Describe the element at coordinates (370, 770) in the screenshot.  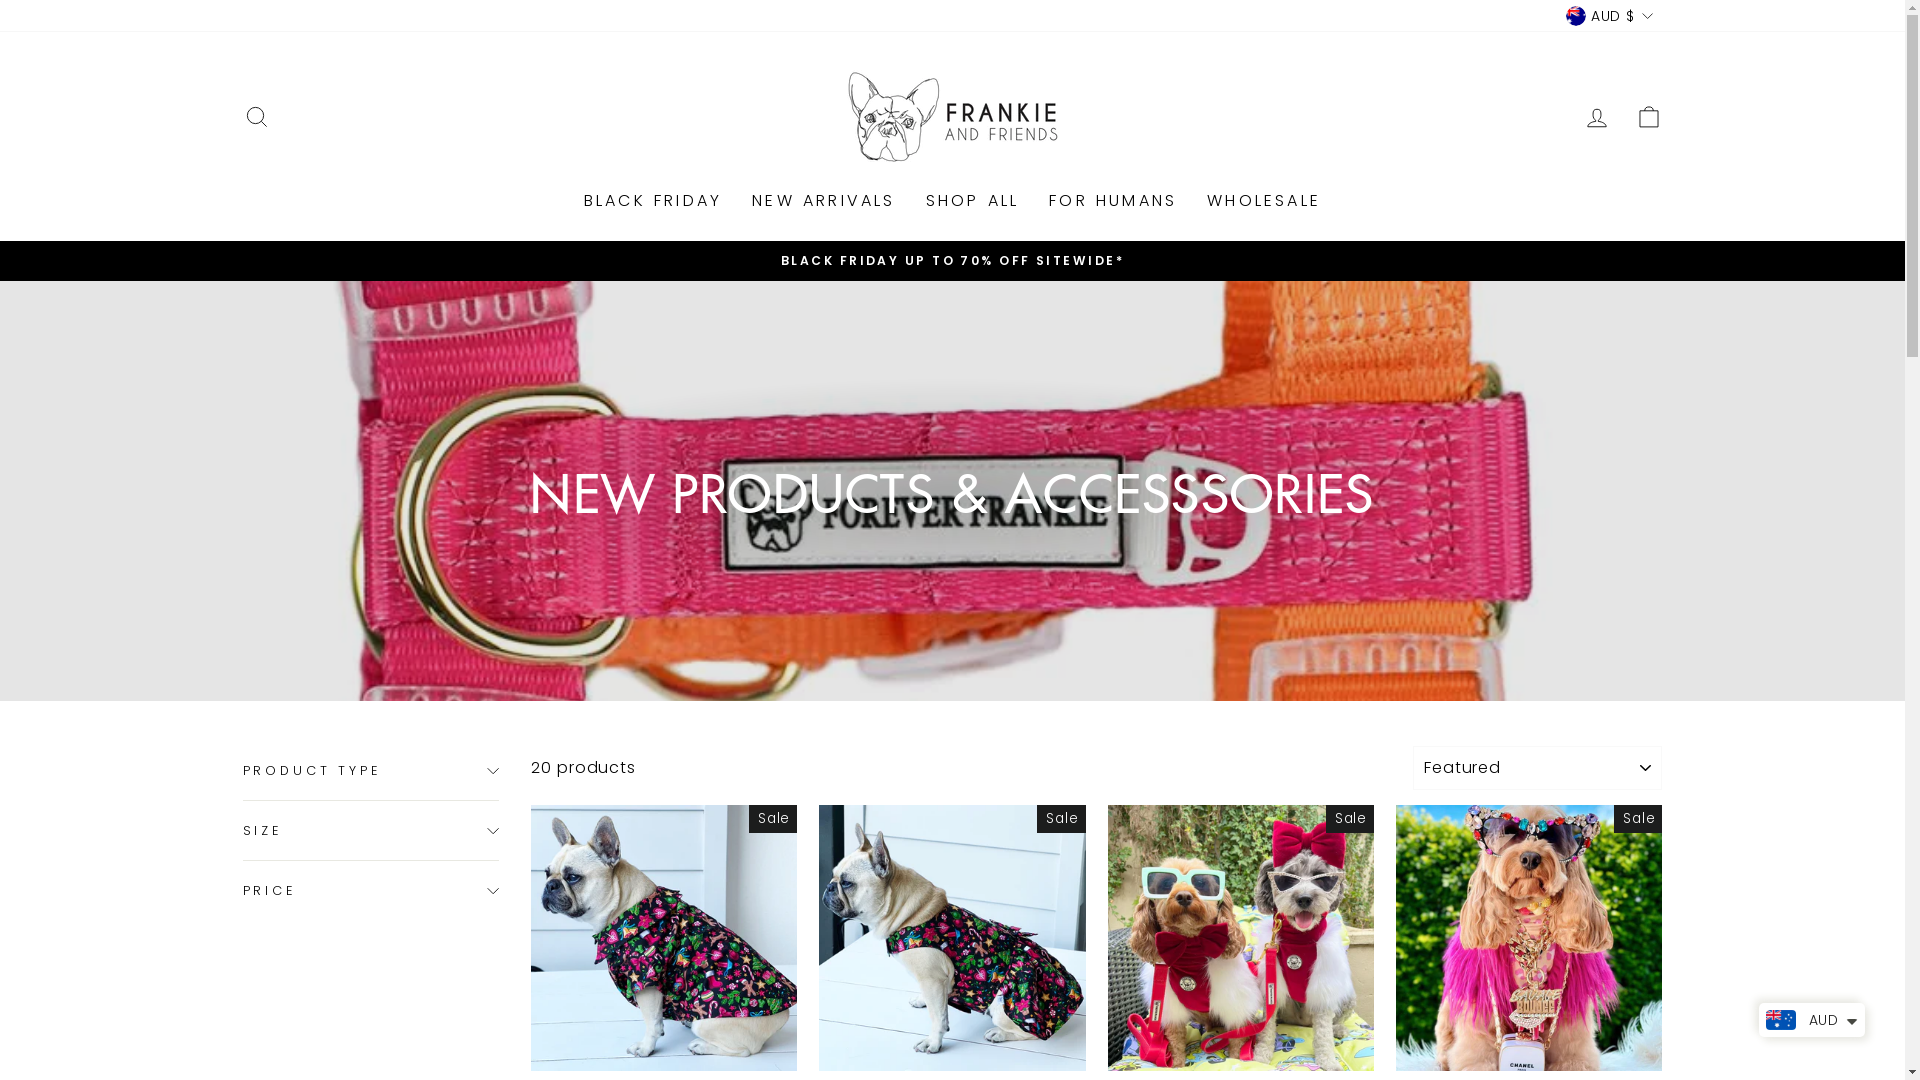
I see `PRODUCT TYPE` at that location.